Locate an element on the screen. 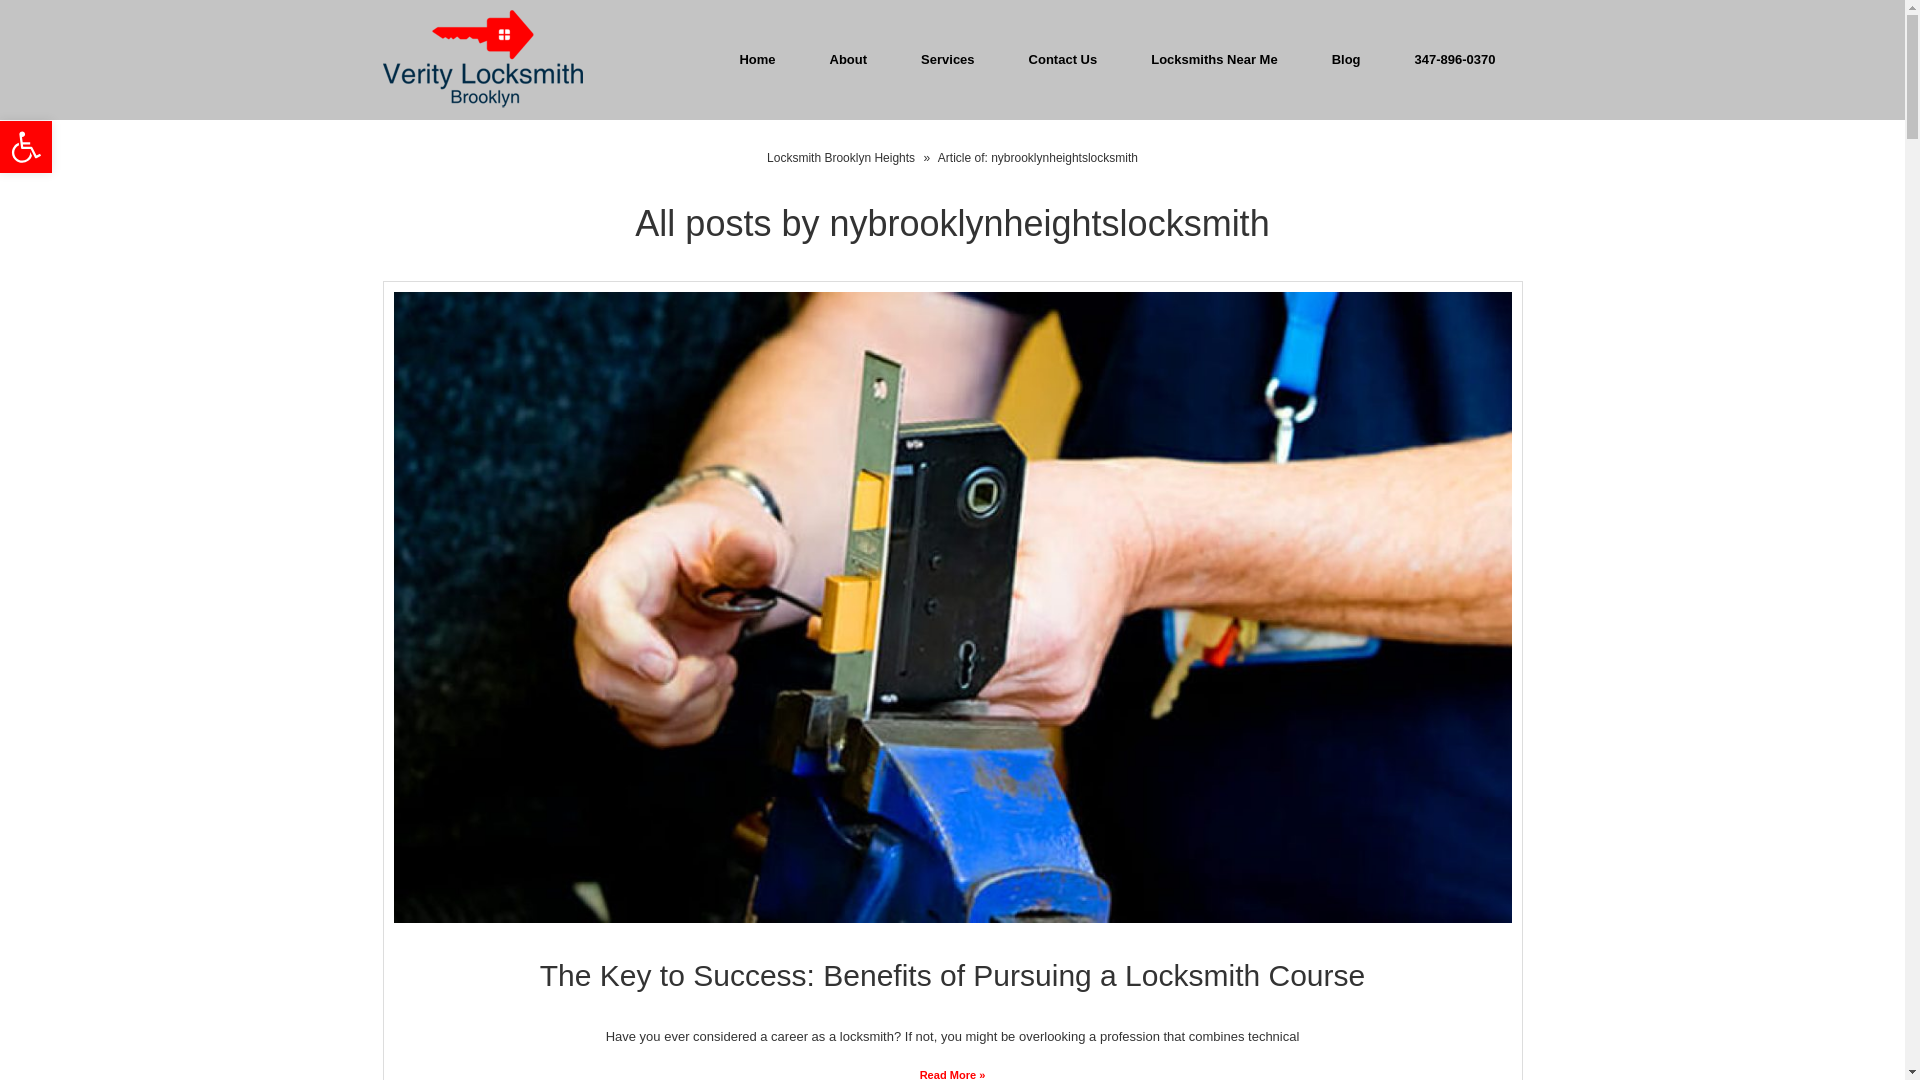 The width and height of the screenshot is (1920, 1080). Locksmith Brooklyn Heights is located at coordinates (952, 976).